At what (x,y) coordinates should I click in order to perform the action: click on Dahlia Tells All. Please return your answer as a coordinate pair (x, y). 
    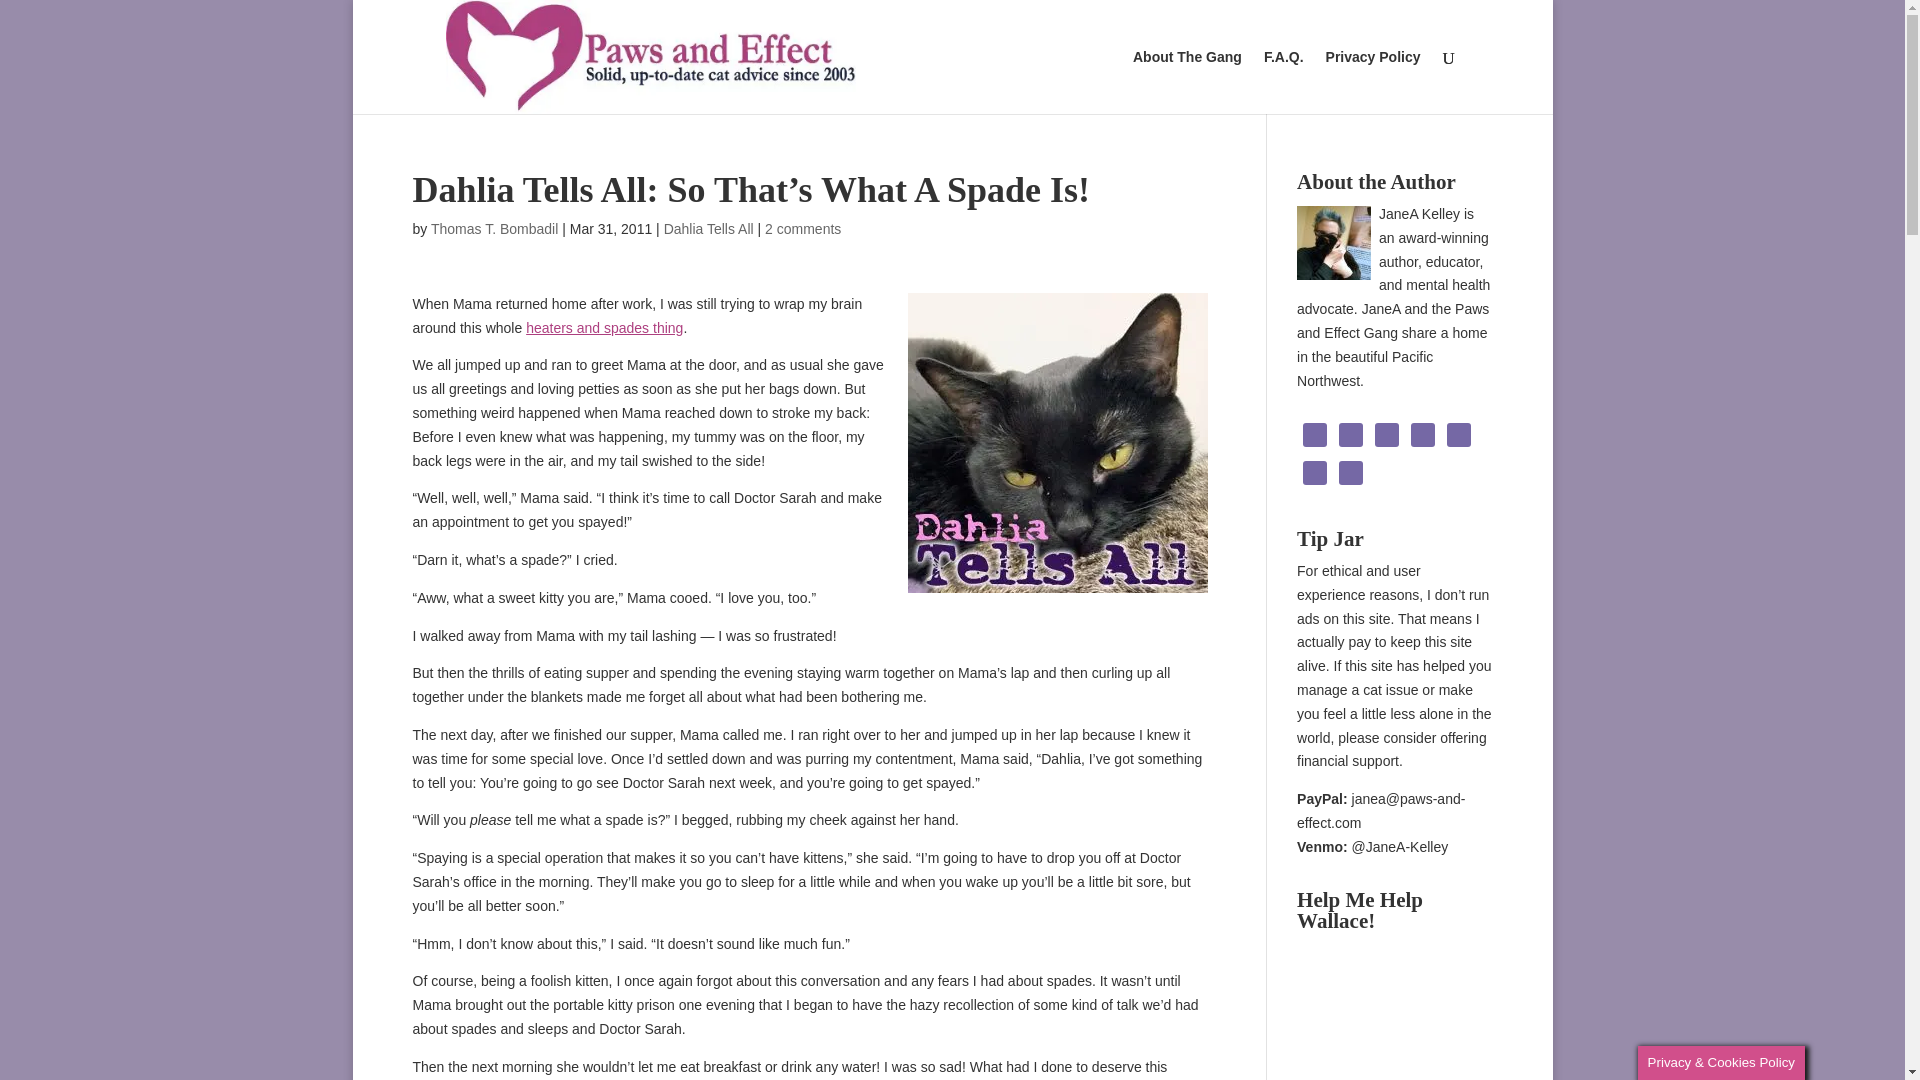
    Looking at the image, I should click on (709, 228).